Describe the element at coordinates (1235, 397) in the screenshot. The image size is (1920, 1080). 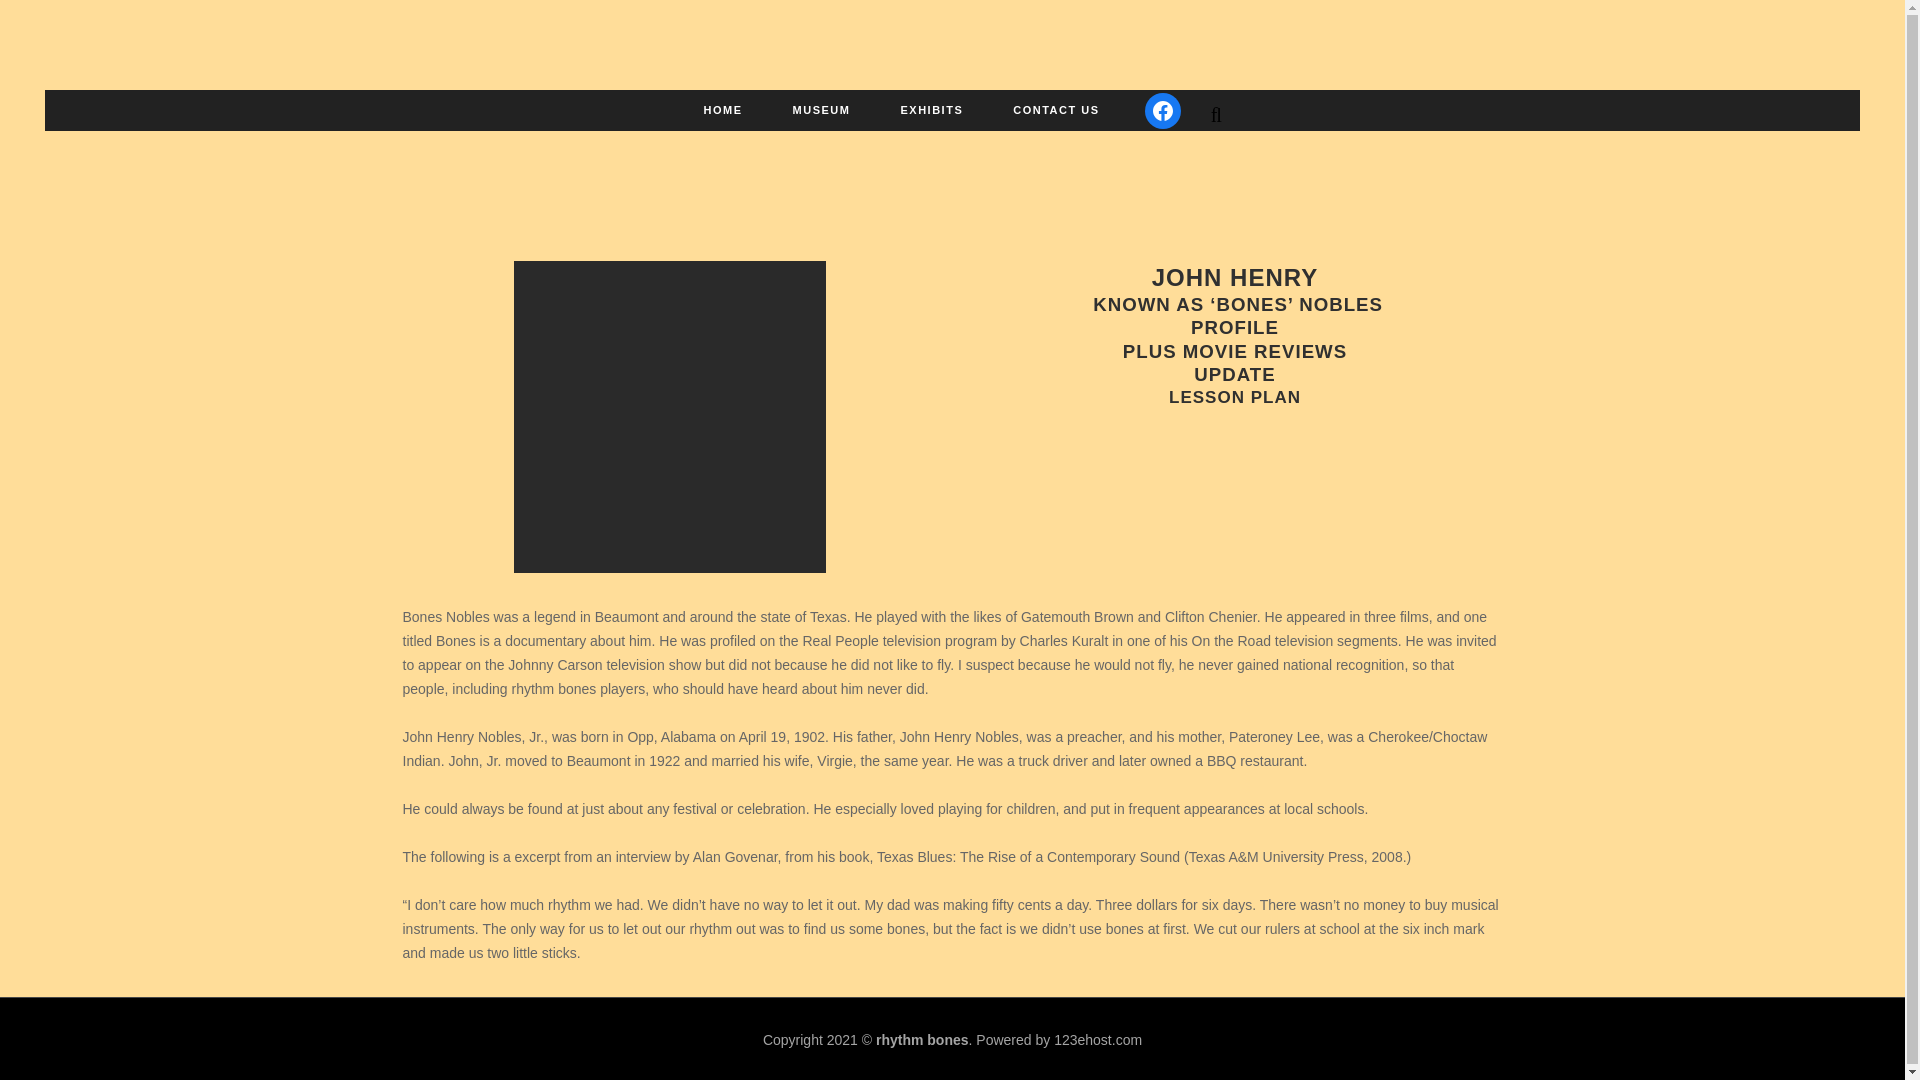
I see `LESSON PLAN` at that location.